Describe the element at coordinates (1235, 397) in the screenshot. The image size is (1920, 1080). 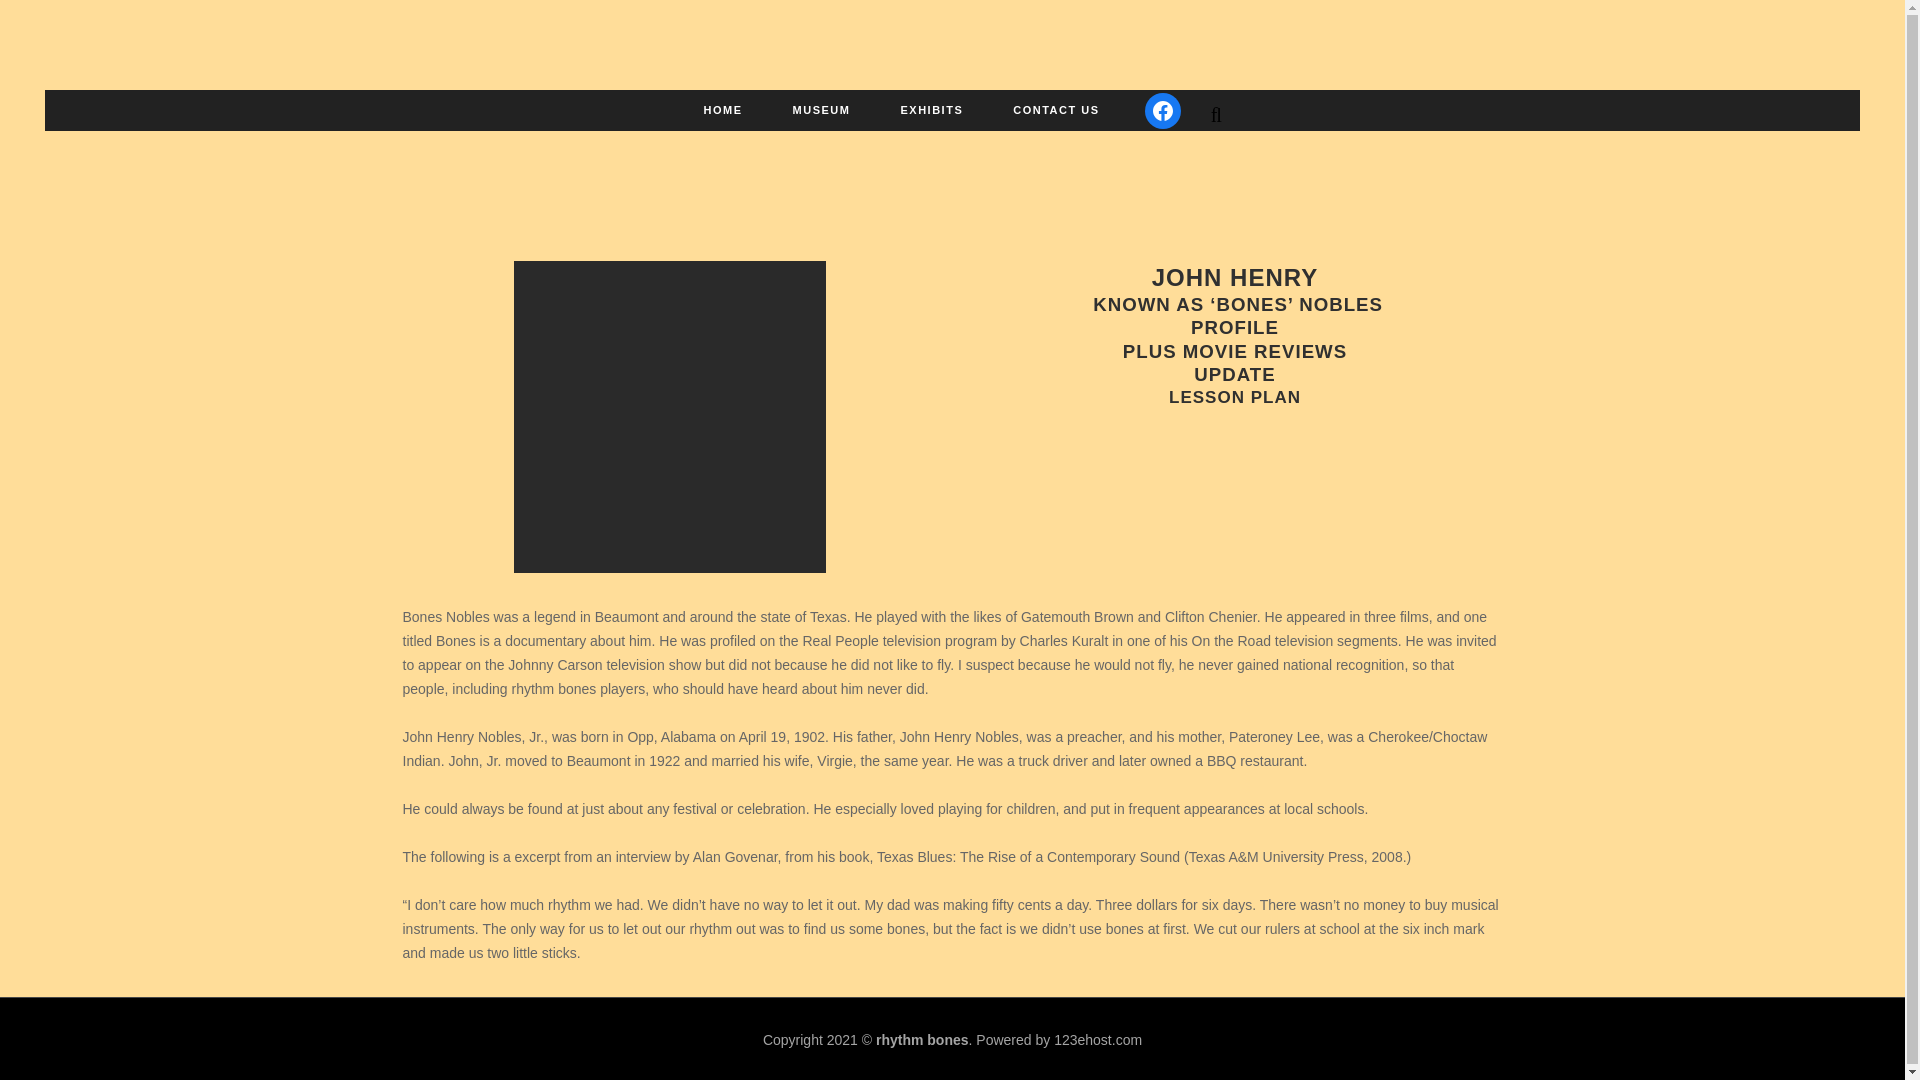
I see `LESSON PLAN` at that location.